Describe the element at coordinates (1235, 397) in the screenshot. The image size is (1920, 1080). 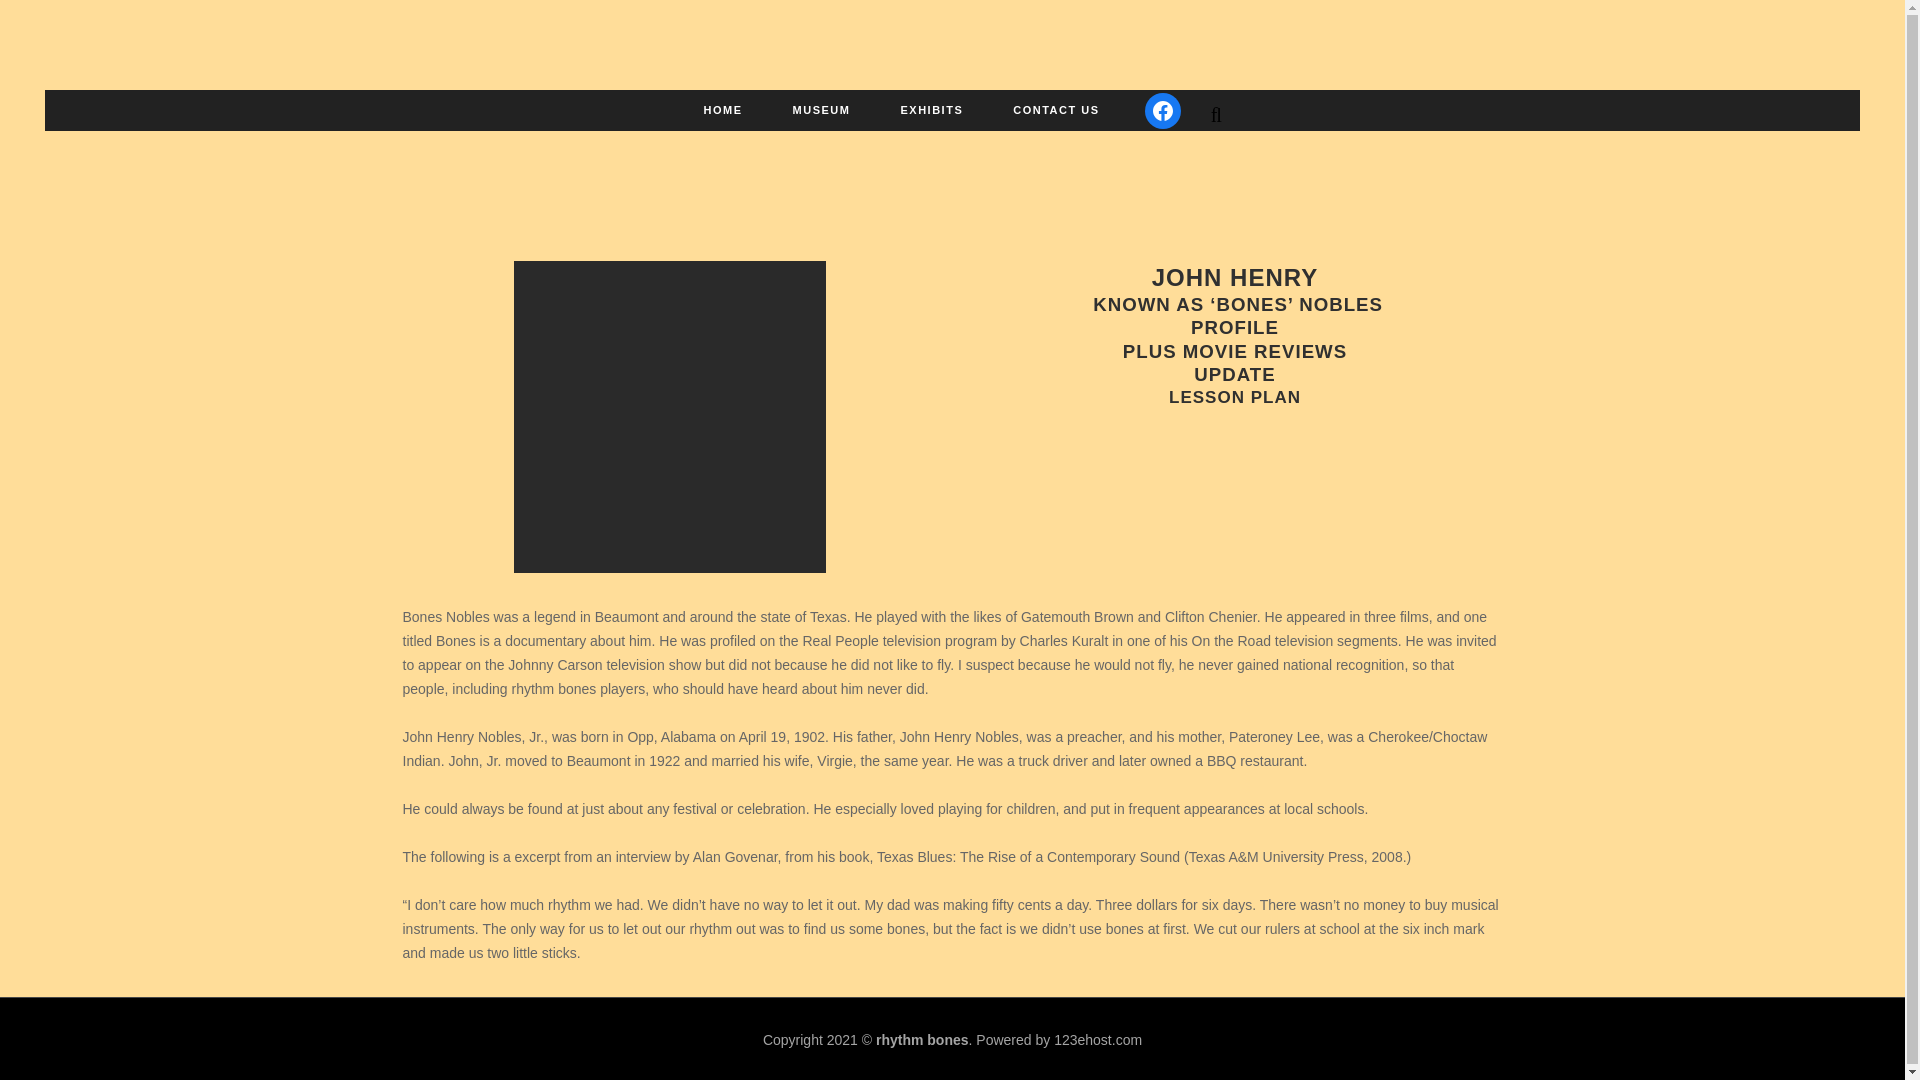
I see `LESSON PLAN` at that location.